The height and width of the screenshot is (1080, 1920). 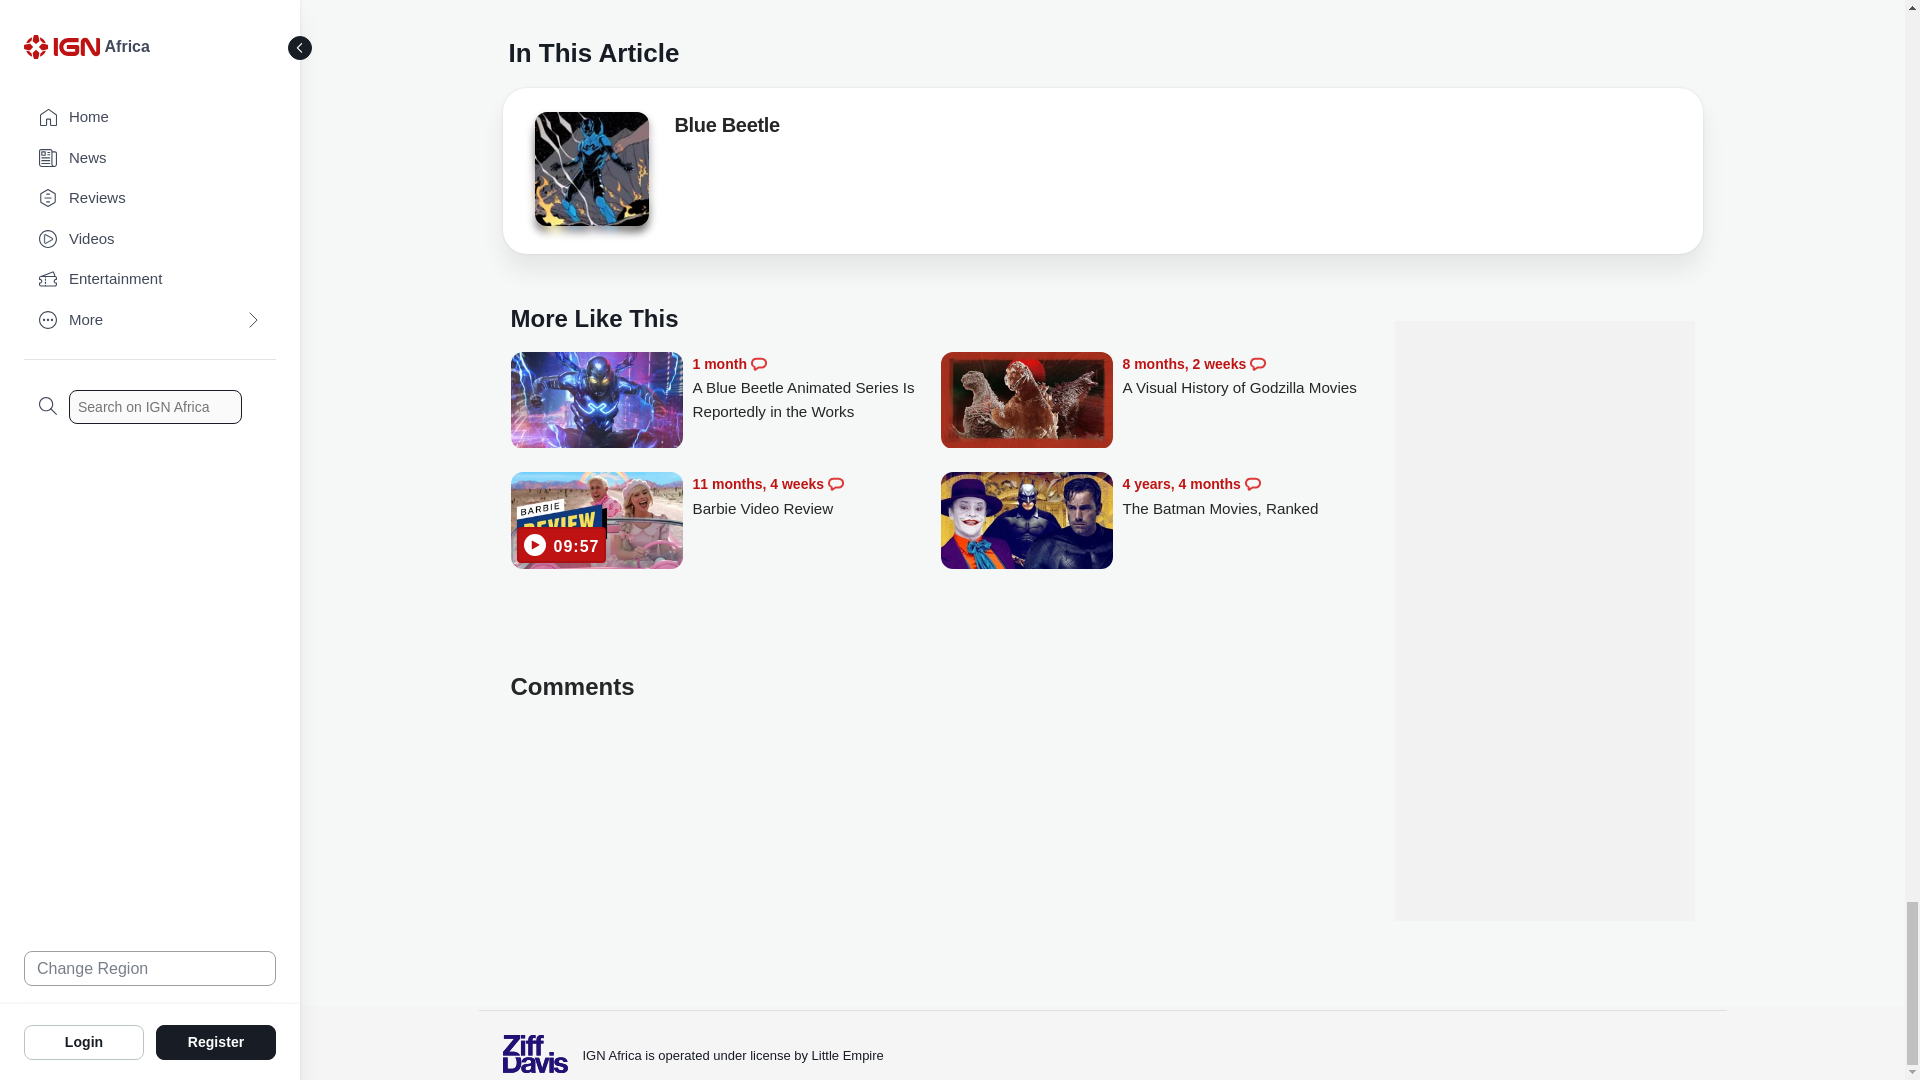 What do you see at coordinates (1246, 376) in the screenshot?
I see `A Visual History of Godzilla Movies` at bounding box center [1246, 376].